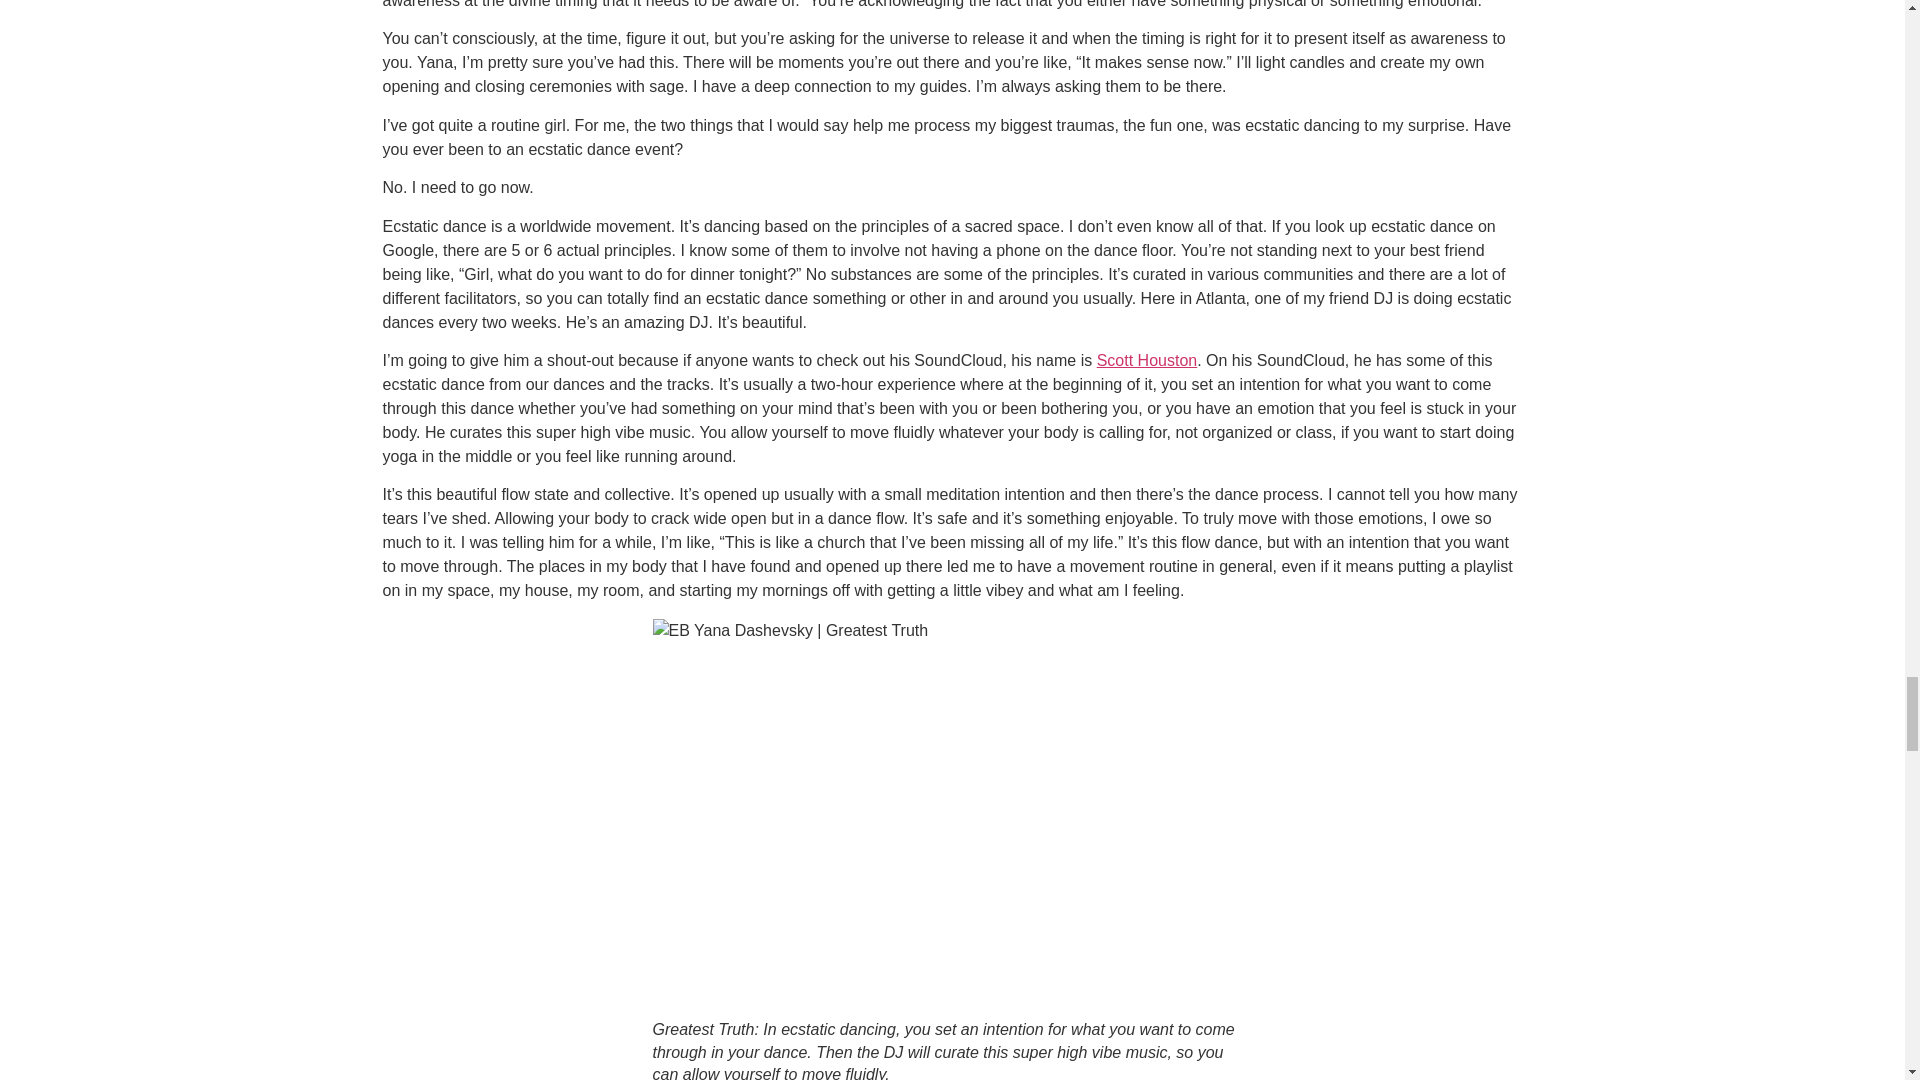  What do you see at coordinates (1147, 360) in the screenshot?
I see `Scott Houston` at bounding box center [1147, 360].